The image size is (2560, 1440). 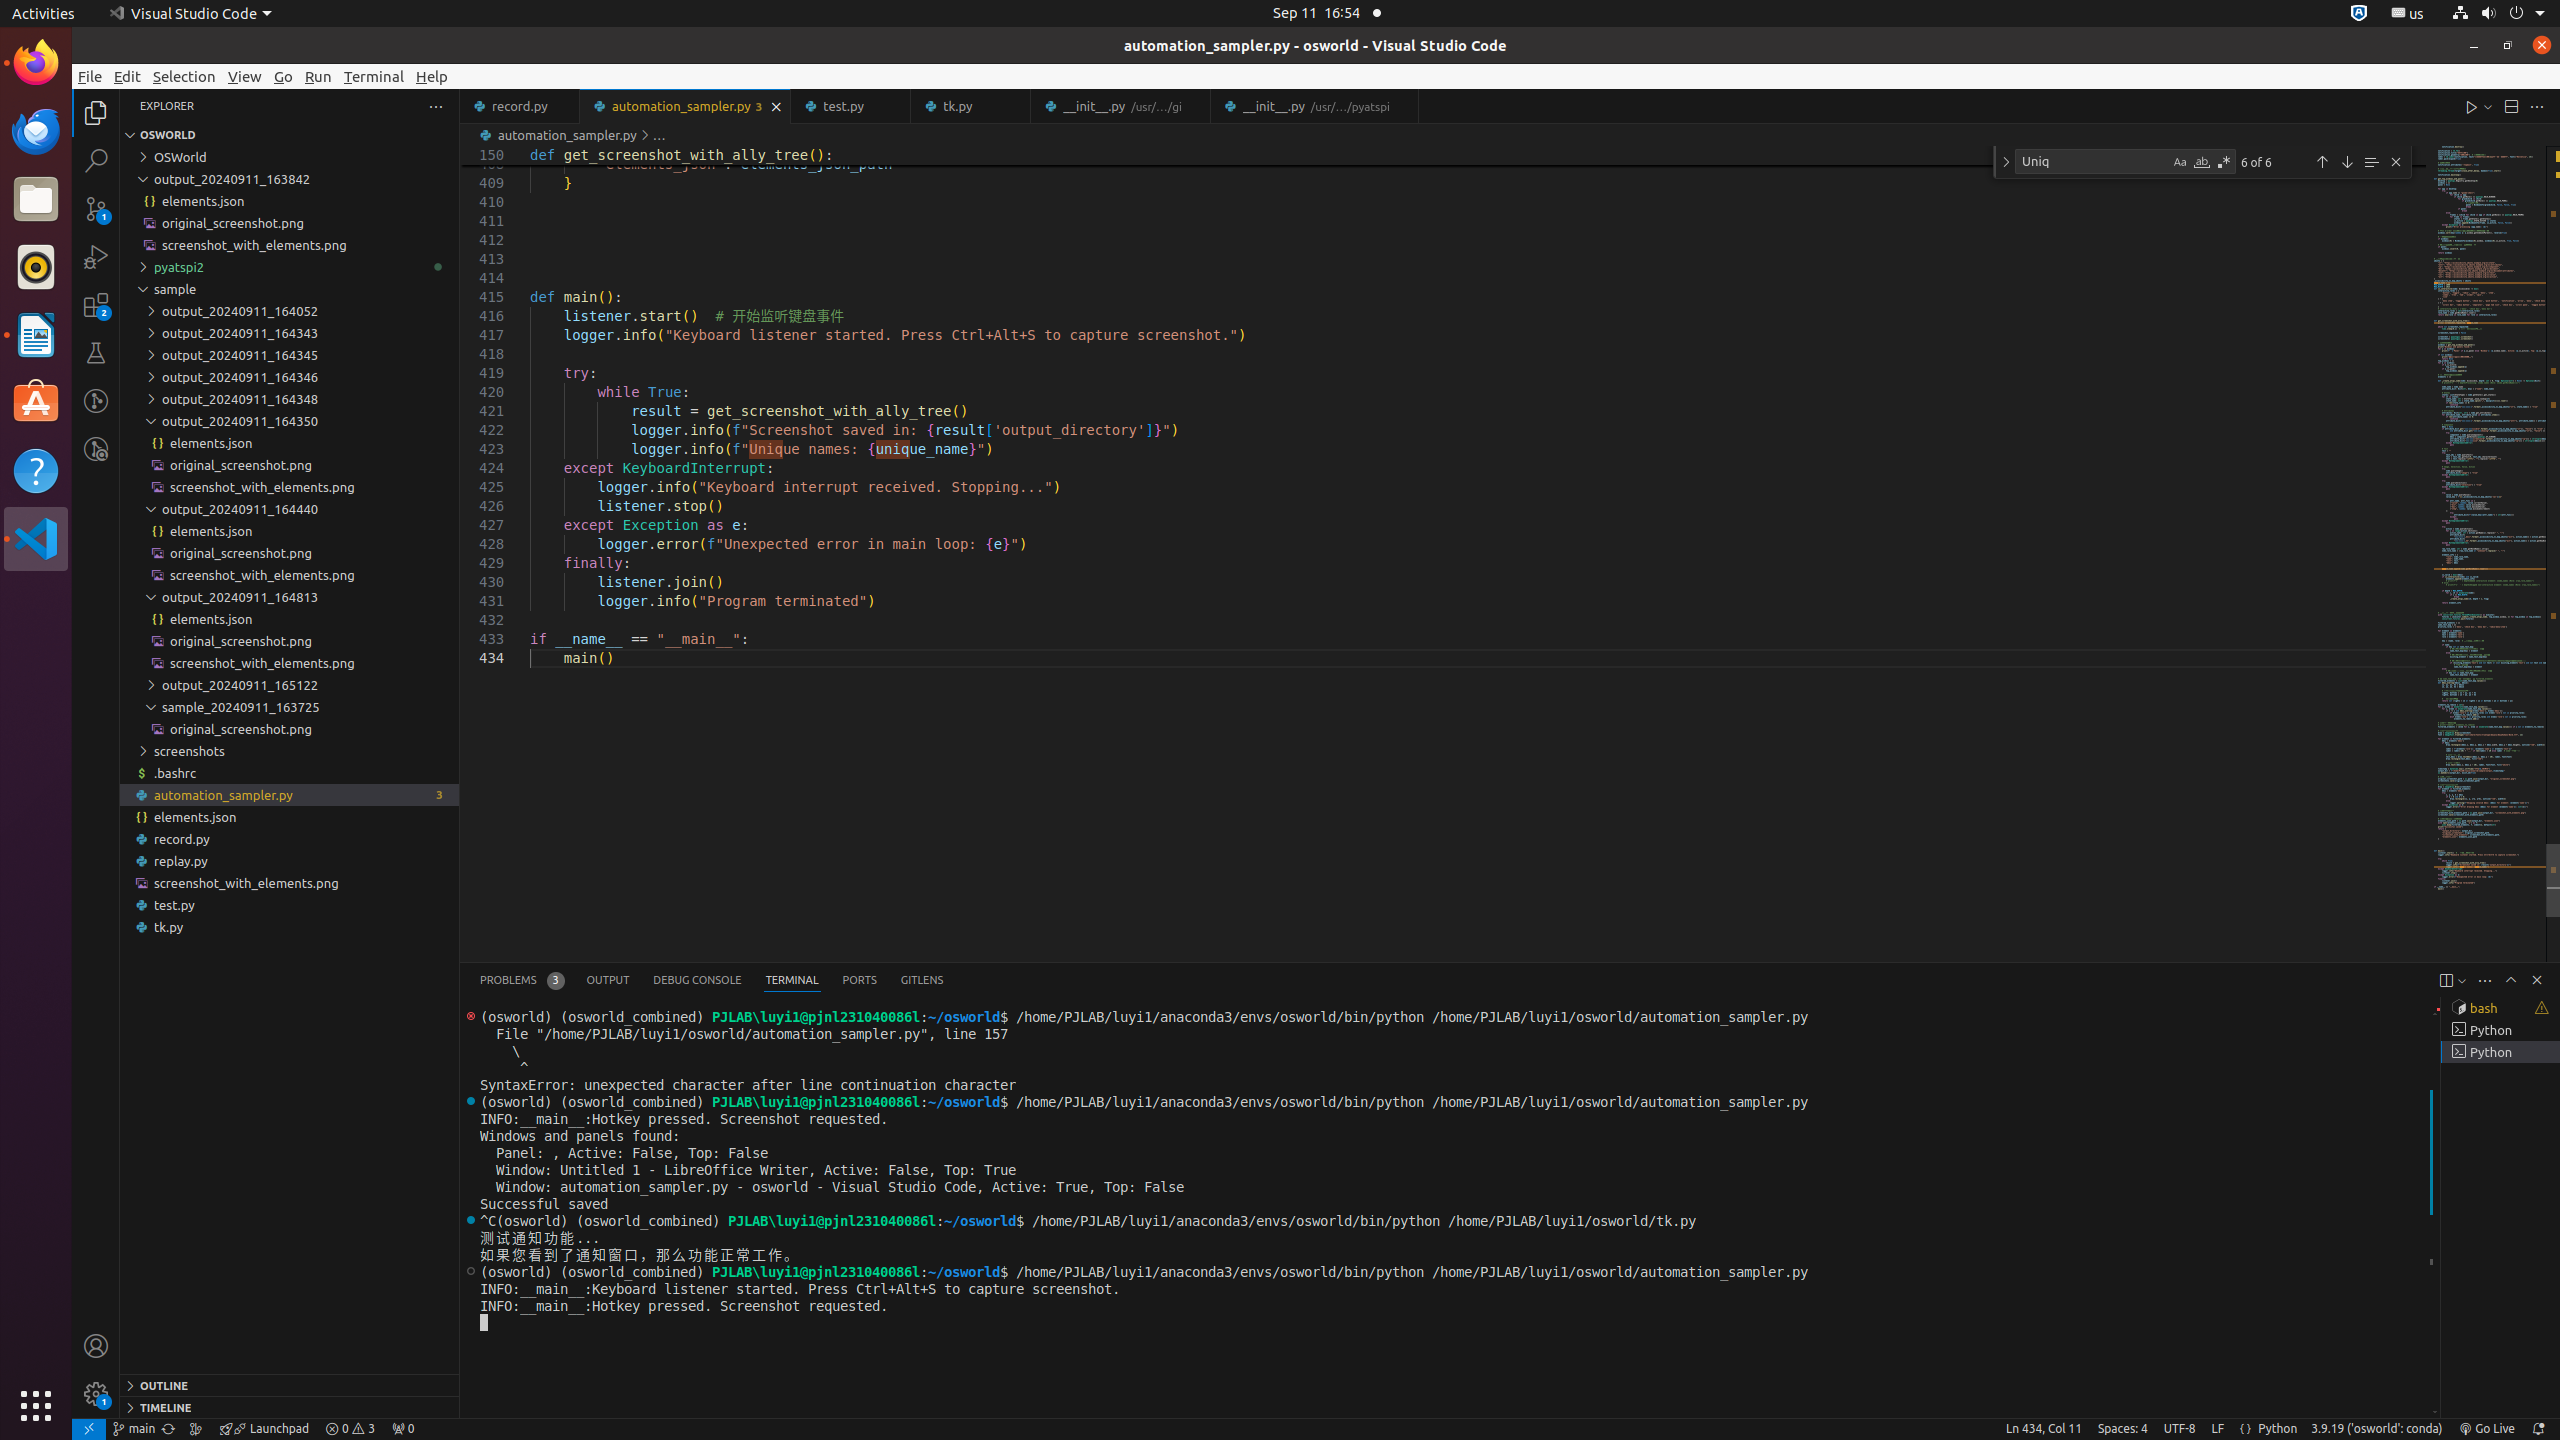 What do you see at coordinates (128, 76) in the screenshot?
I see `Edit` at bounding box center [128, 76].